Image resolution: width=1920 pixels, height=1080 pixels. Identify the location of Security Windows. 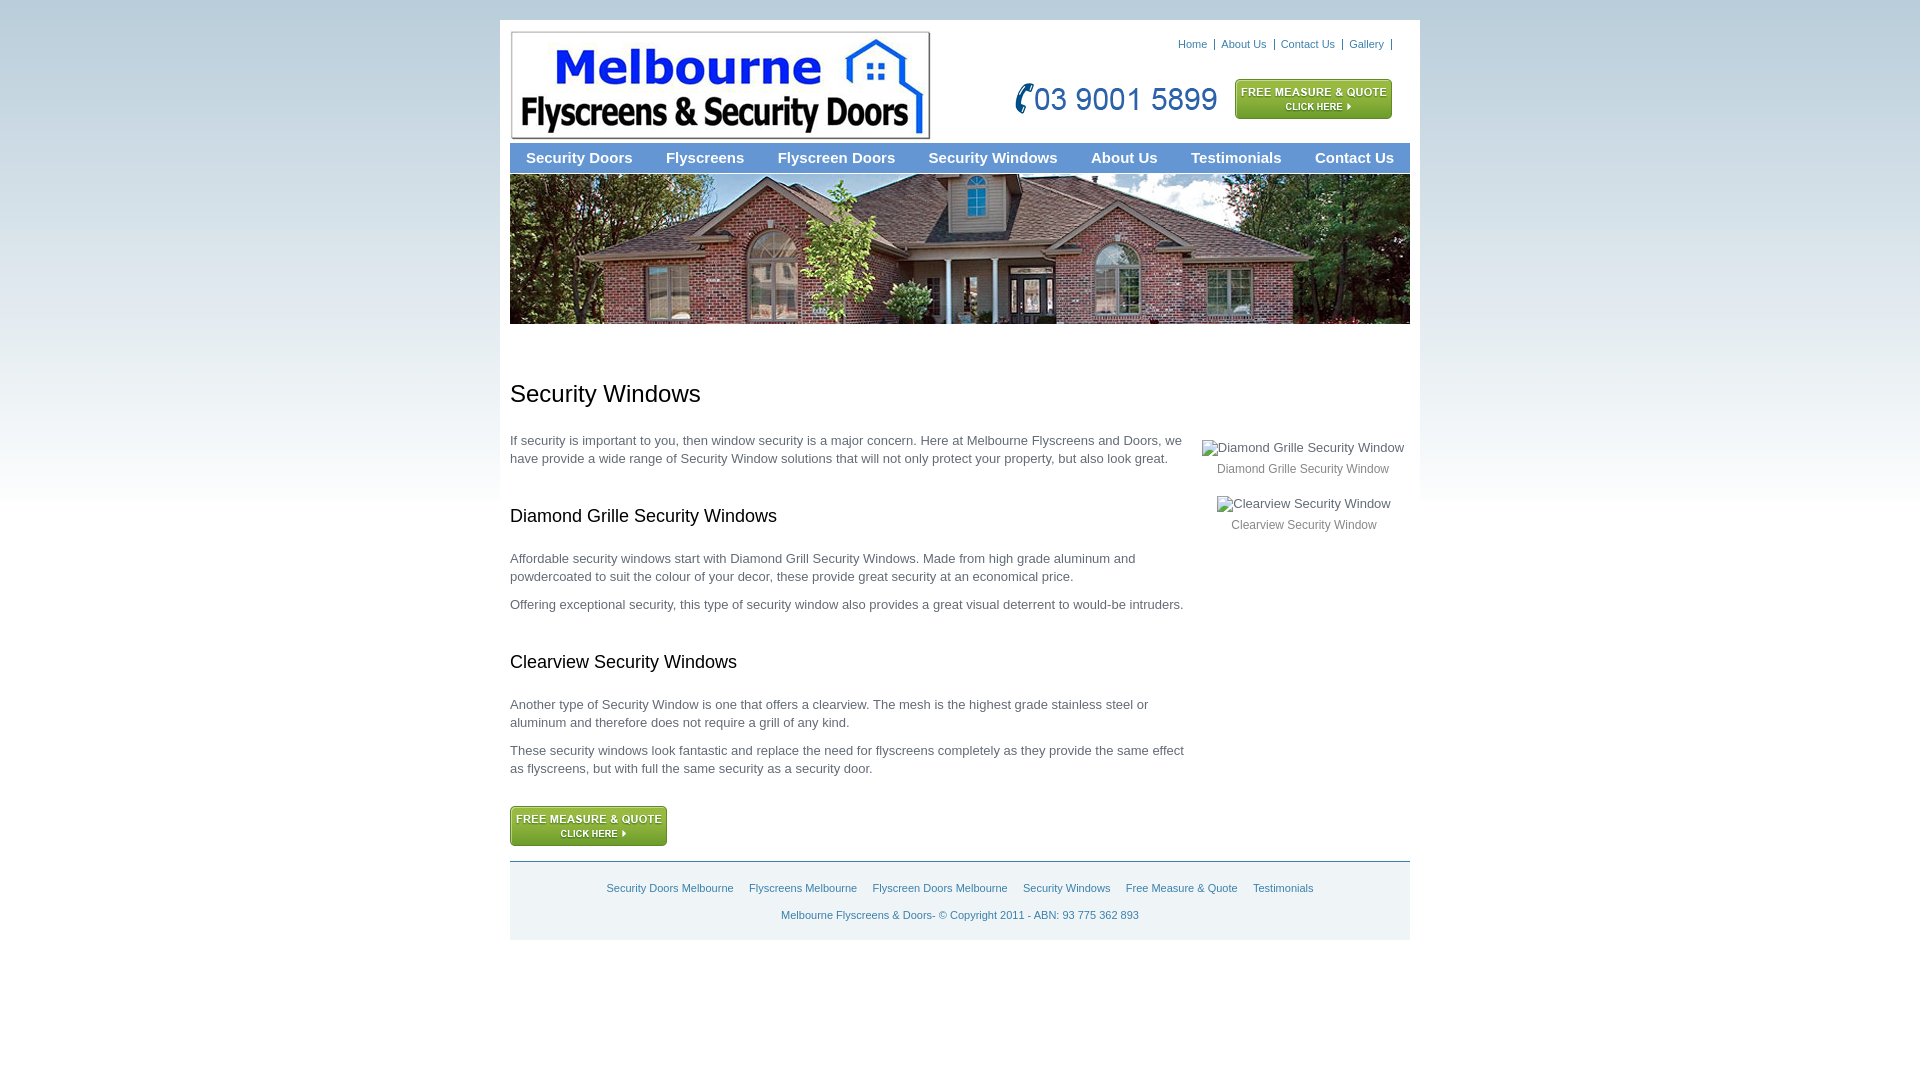
(1066, 888).